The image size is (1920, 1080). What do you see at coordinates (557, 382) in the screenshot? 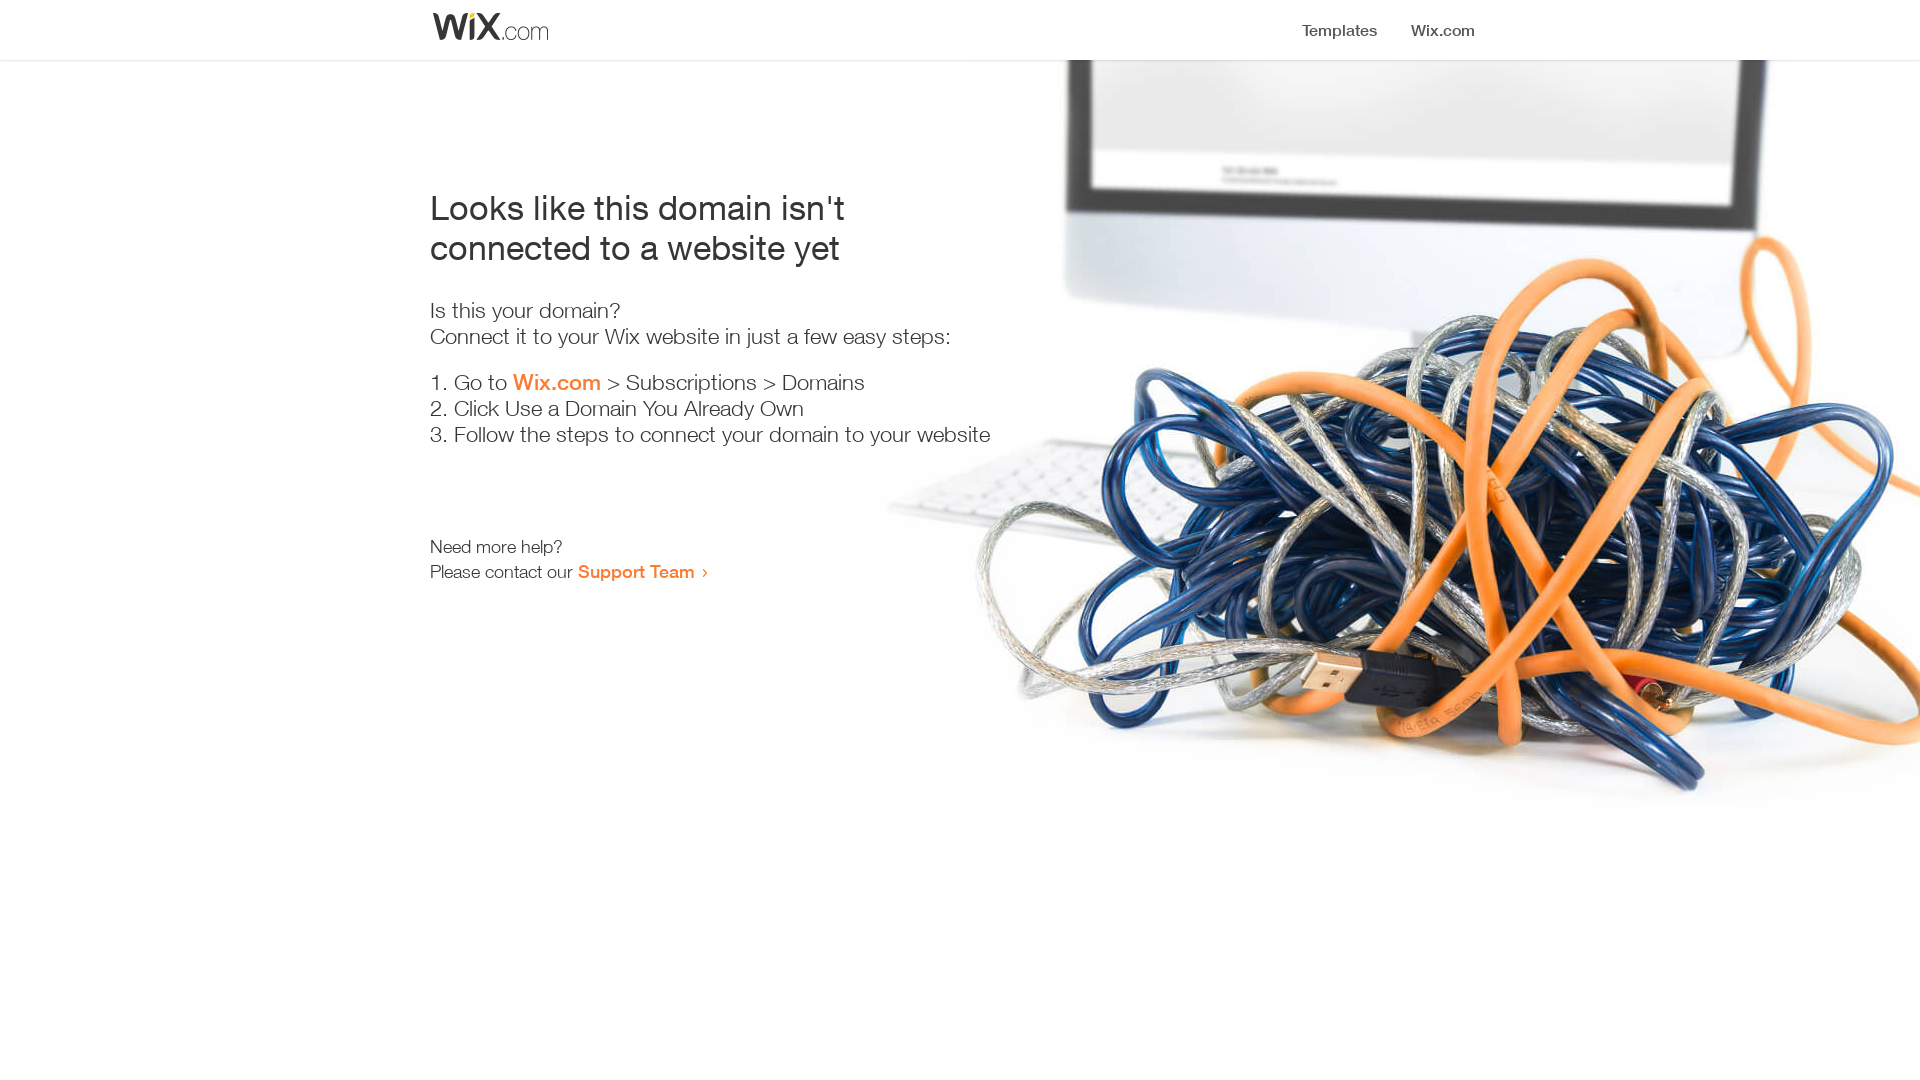
I see `Wix.com` at bounding box center [557, 382].